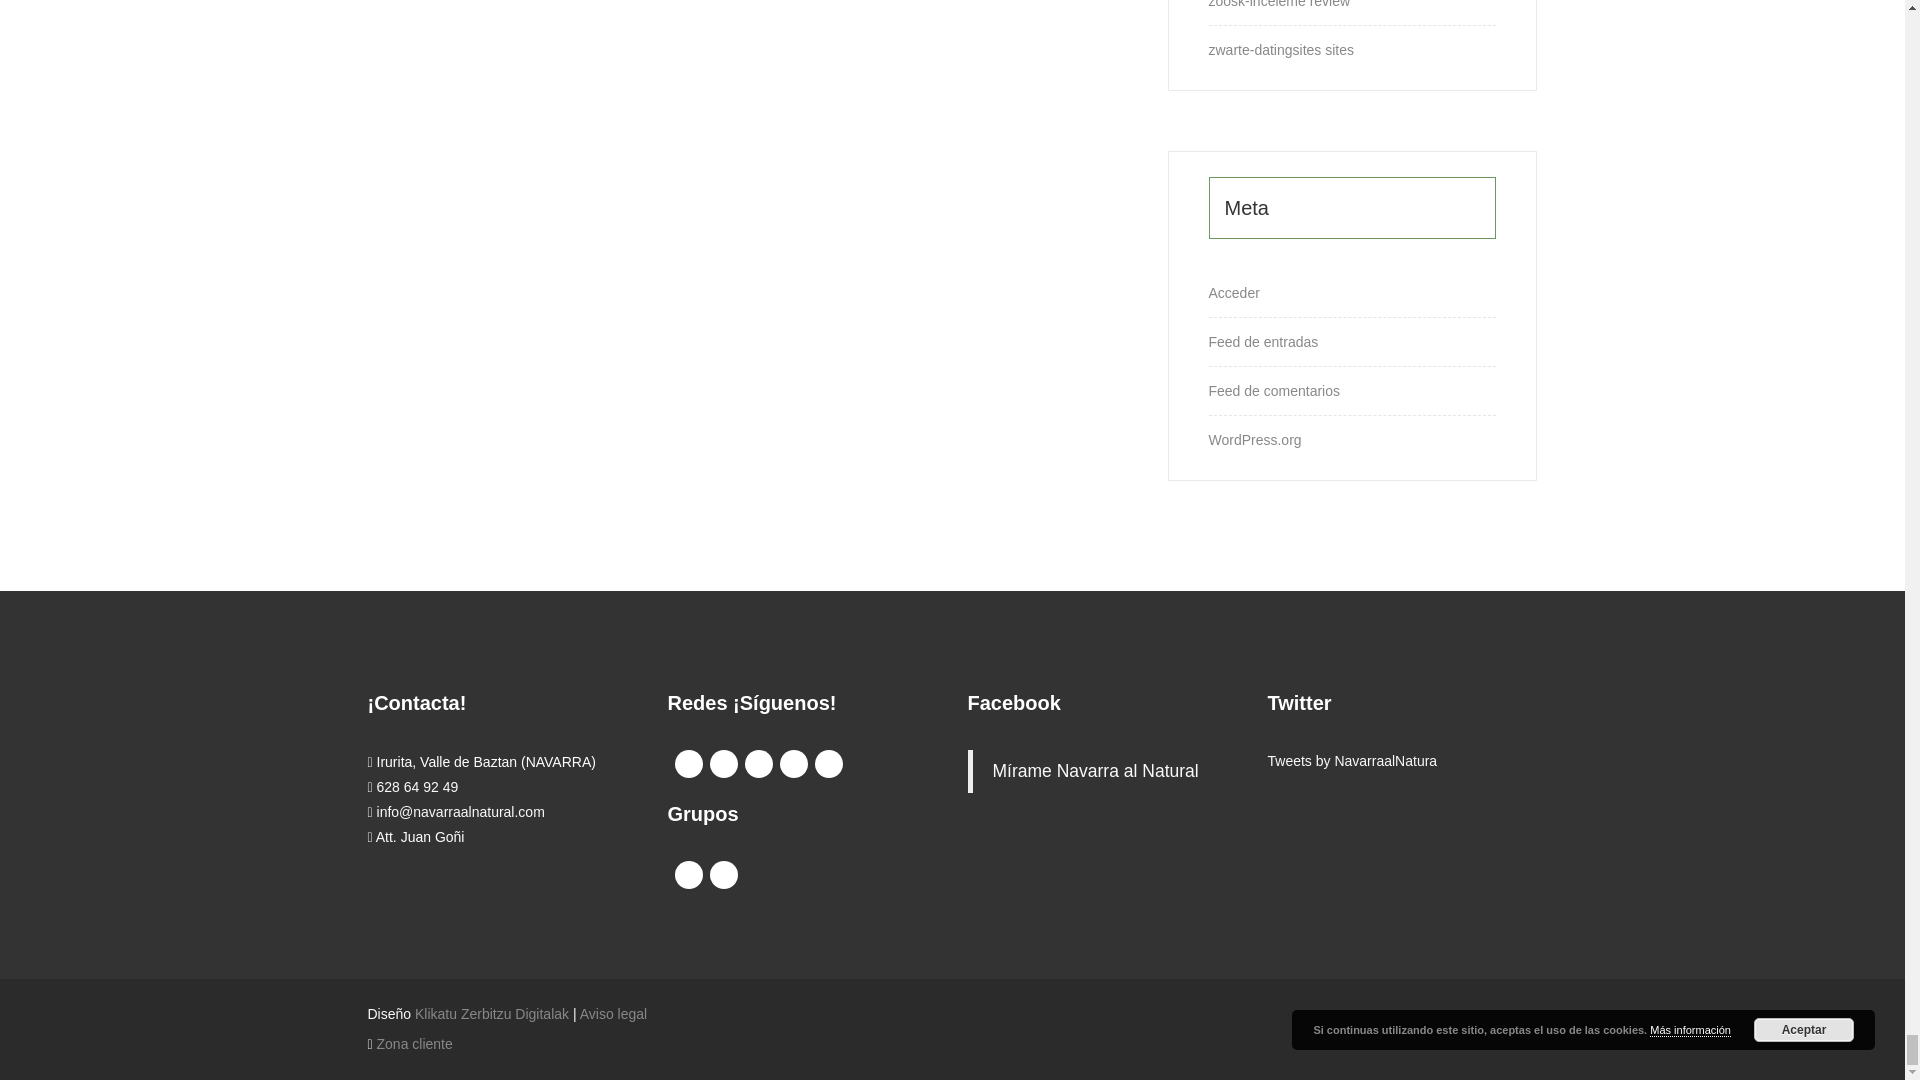 This screenshot has height=1080, width=1920. I want to click on Facebook, so click(688, 763).